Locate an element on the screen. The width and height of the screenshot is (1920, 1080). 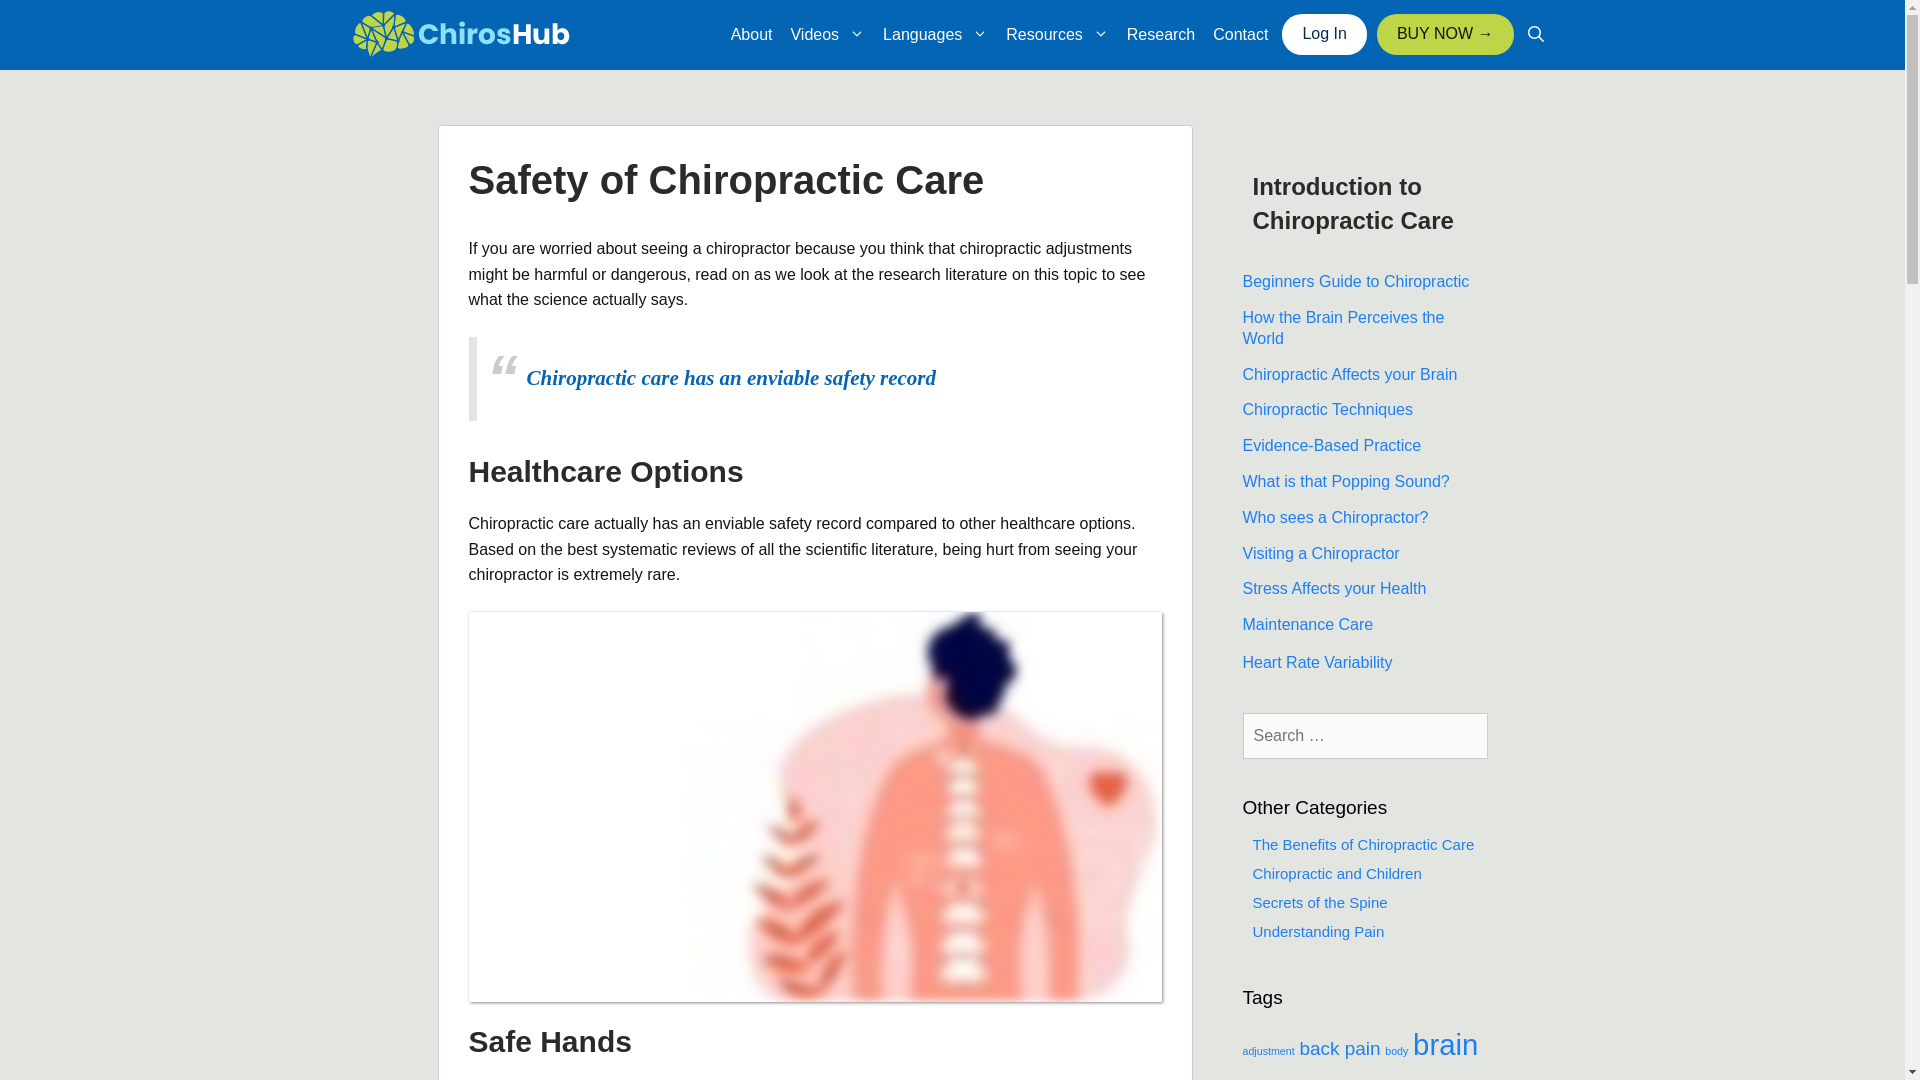
About is located at coordinates (751, 34).